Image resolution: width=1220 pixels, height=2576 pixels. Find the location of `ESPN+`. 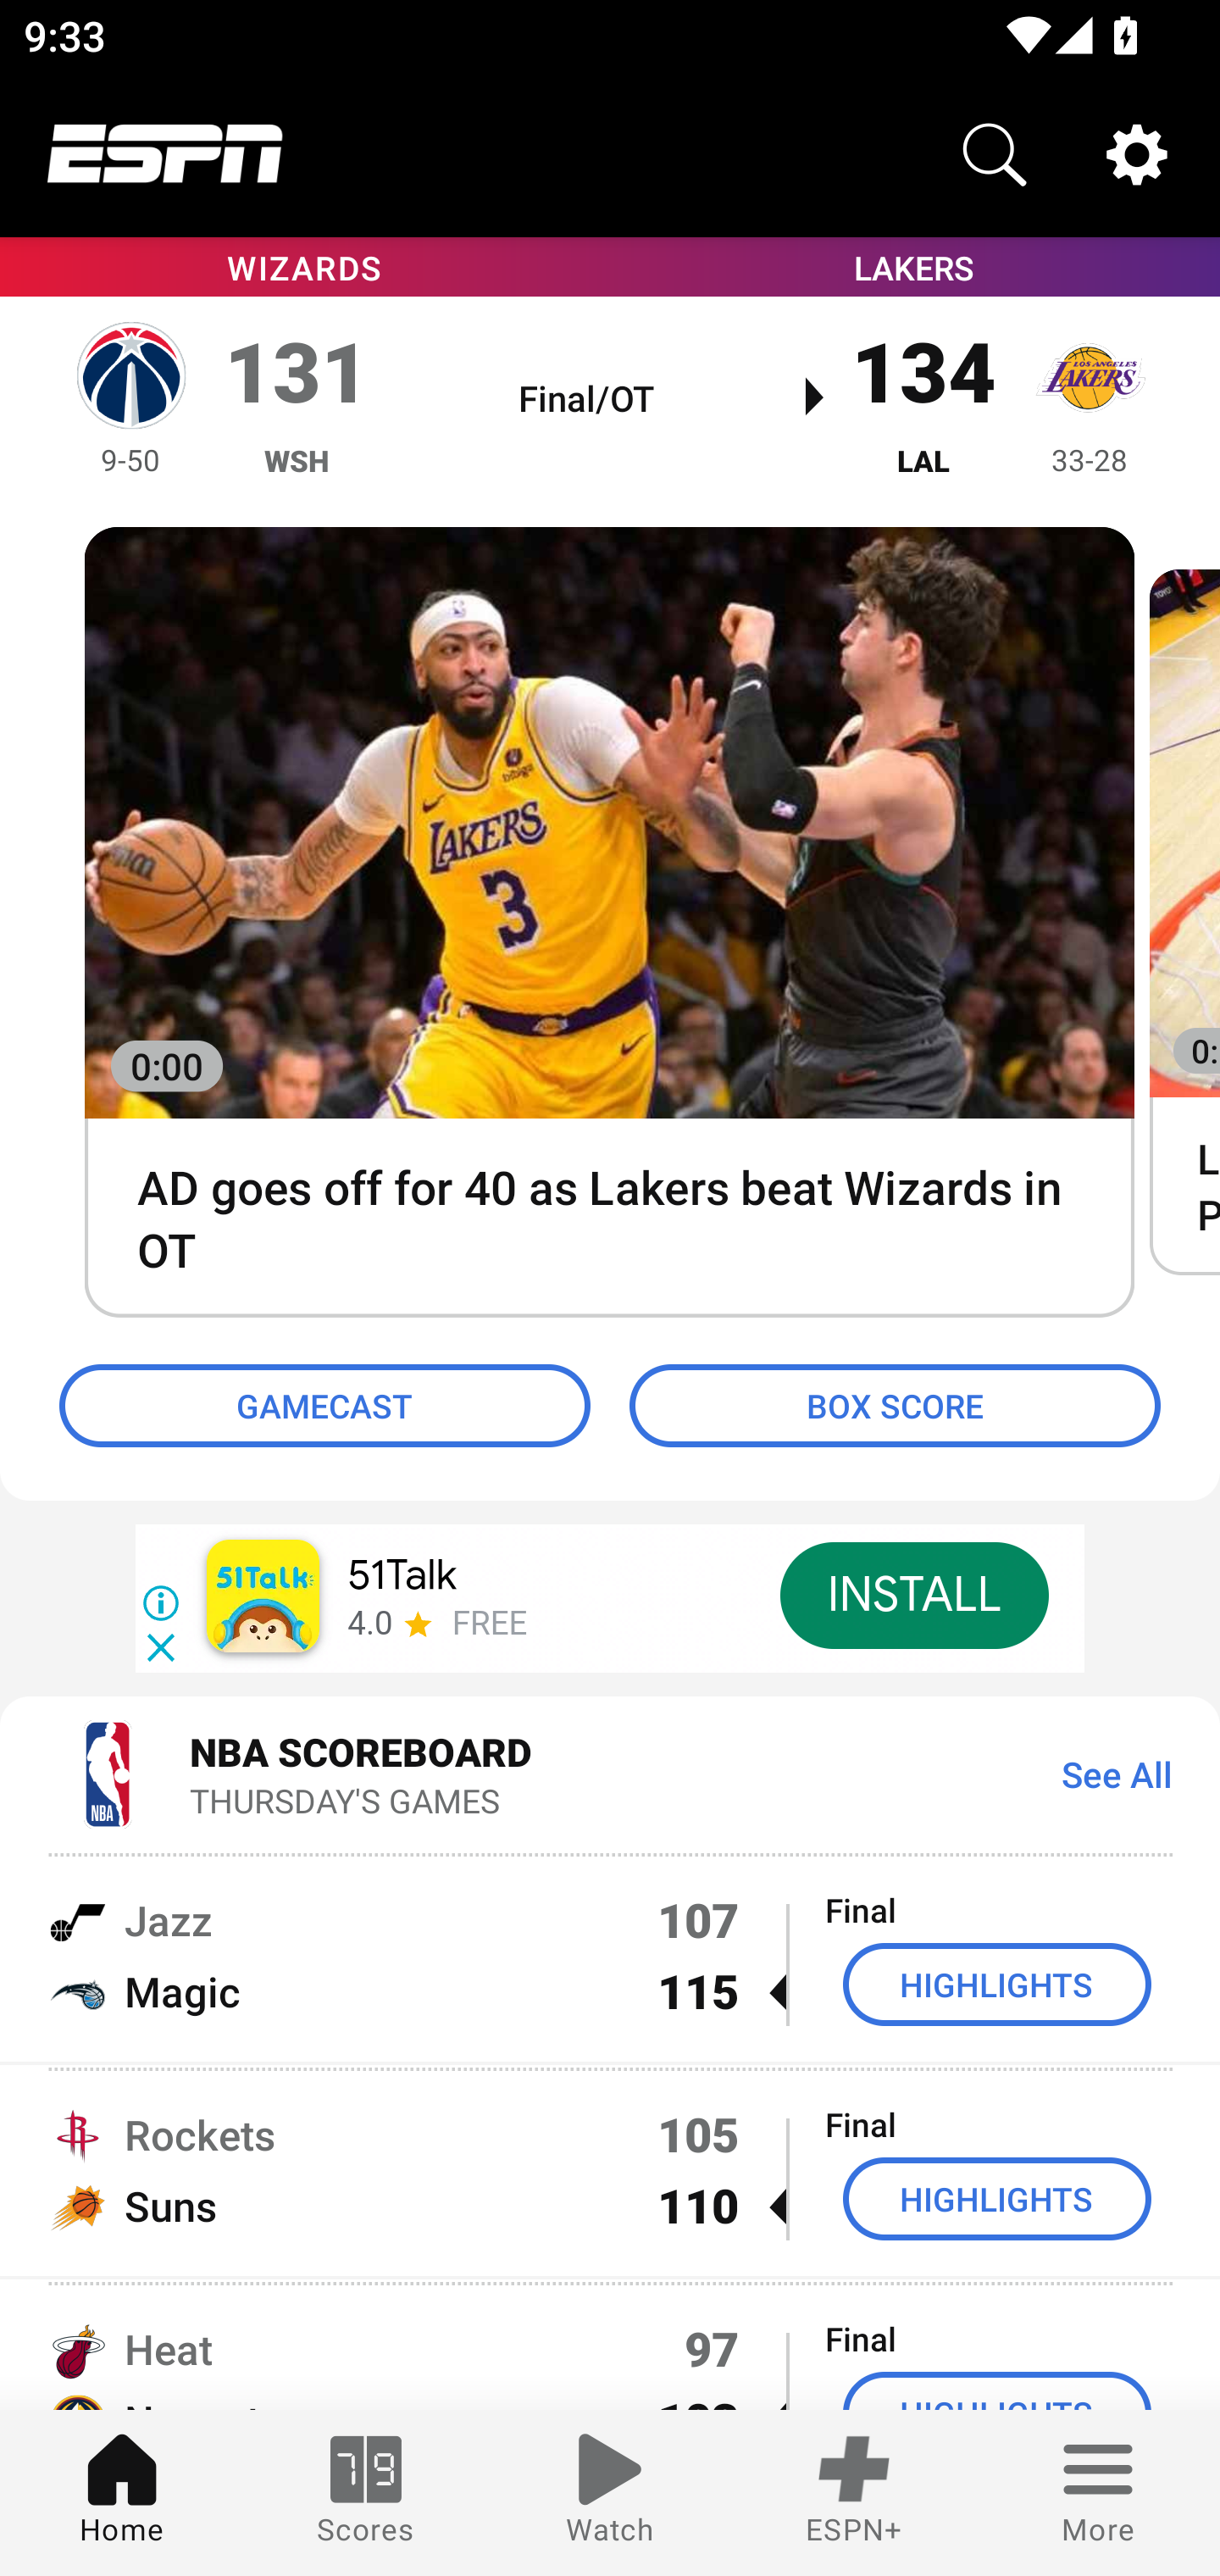

ESPN+ is located at coordinates (854, 2493).